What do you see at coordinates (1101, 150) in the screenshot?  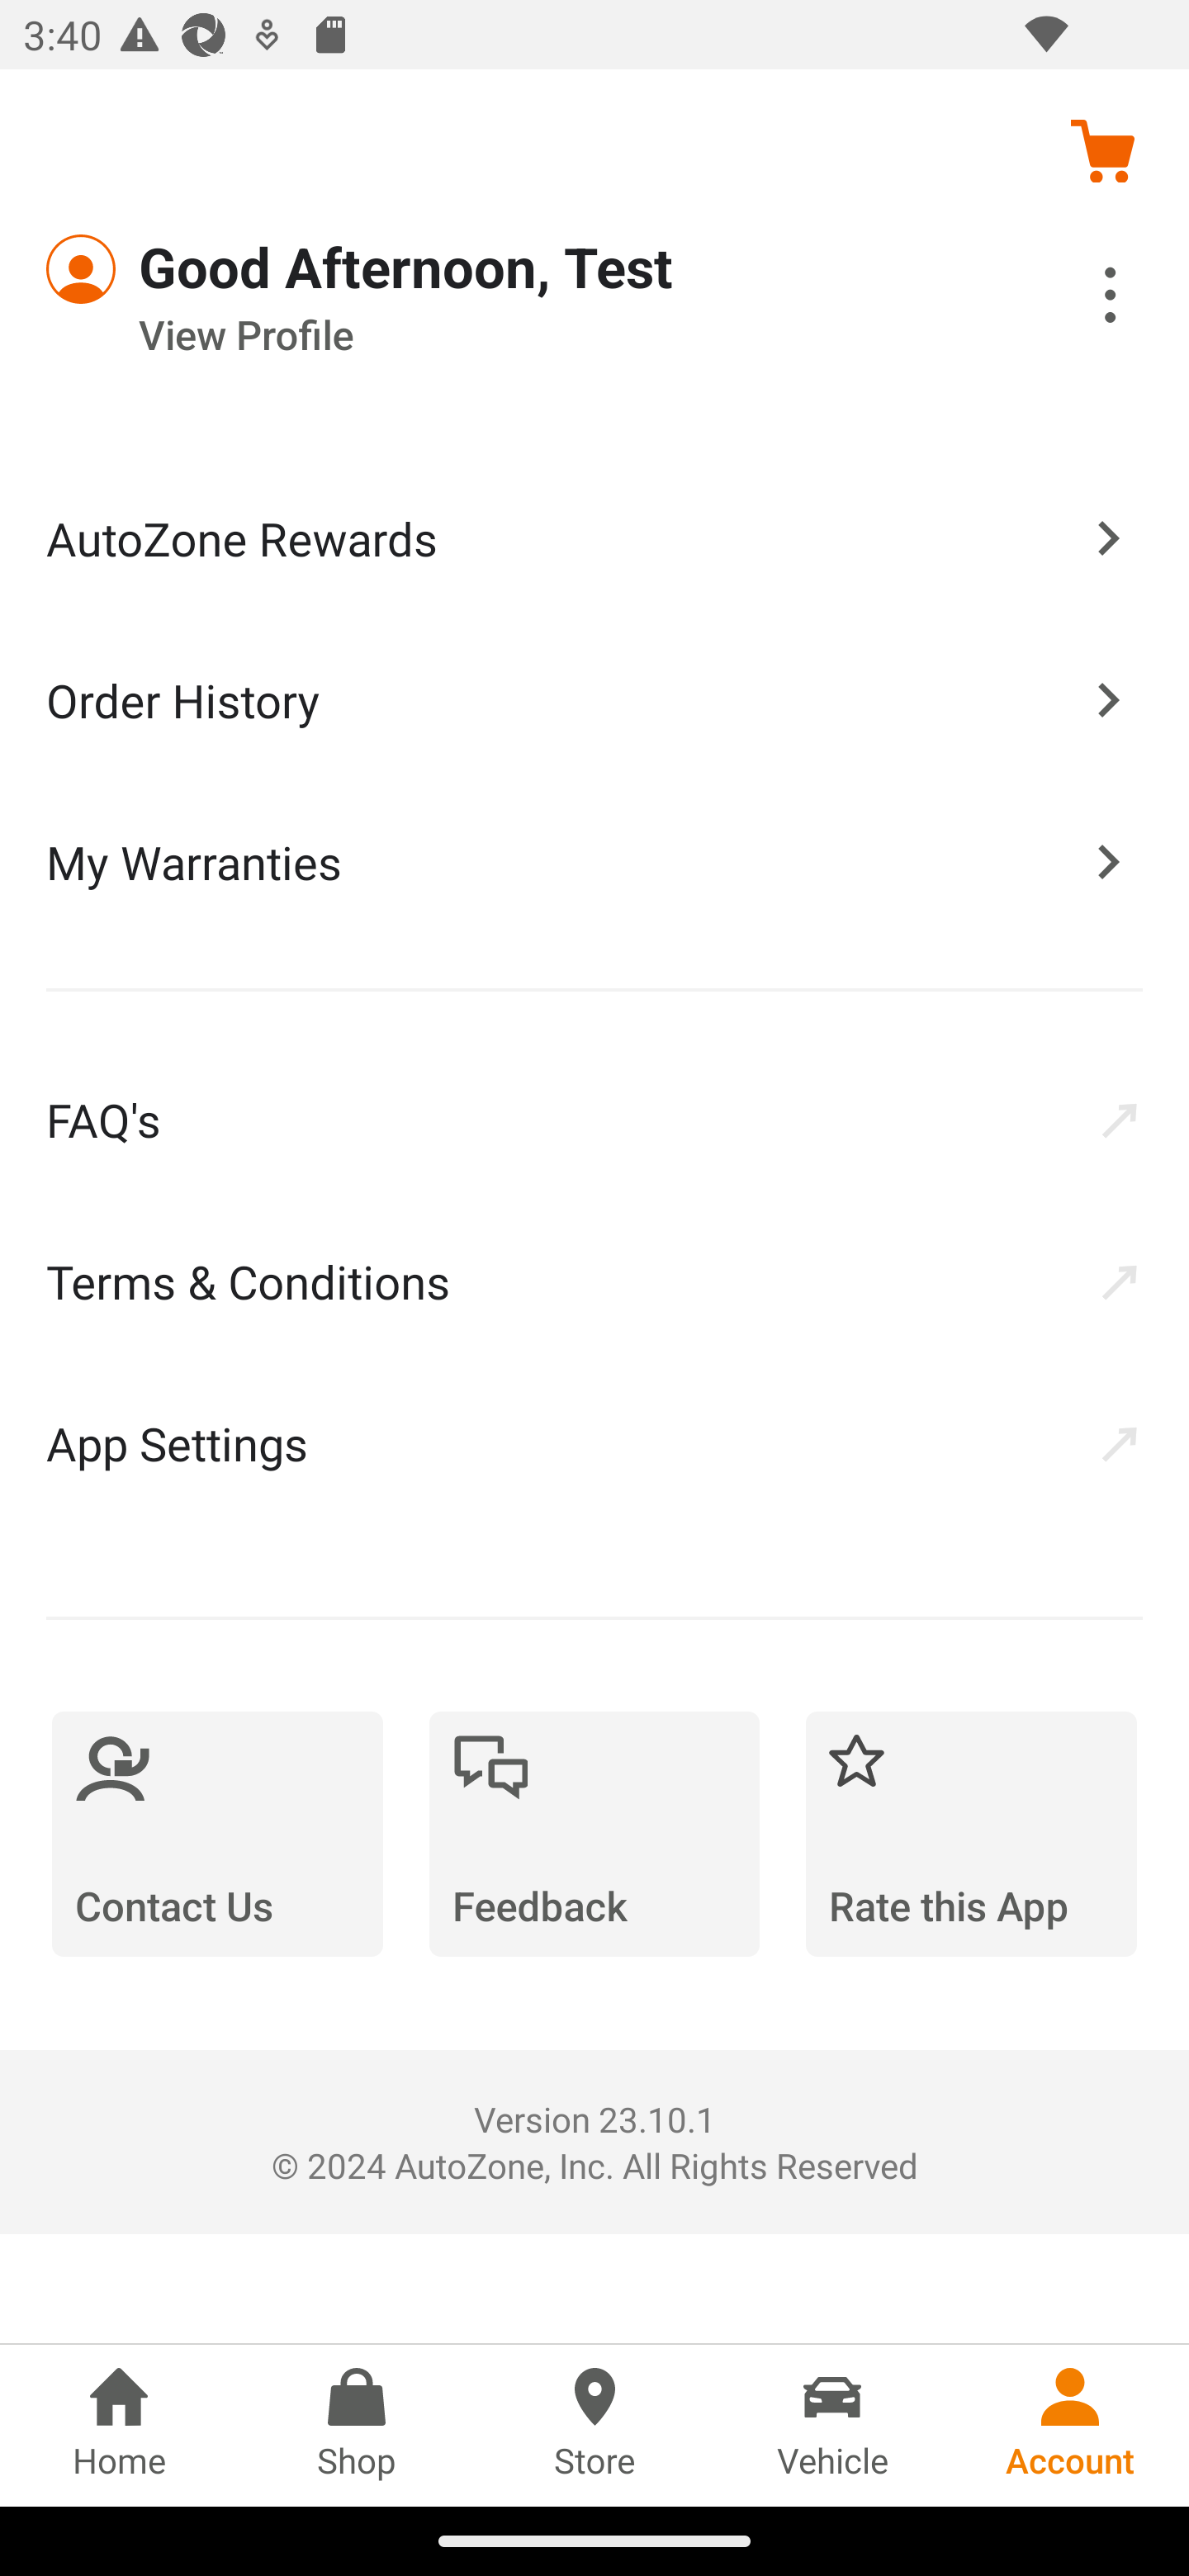 I see `Cart, no items ` at bounding box center [1101, 150].